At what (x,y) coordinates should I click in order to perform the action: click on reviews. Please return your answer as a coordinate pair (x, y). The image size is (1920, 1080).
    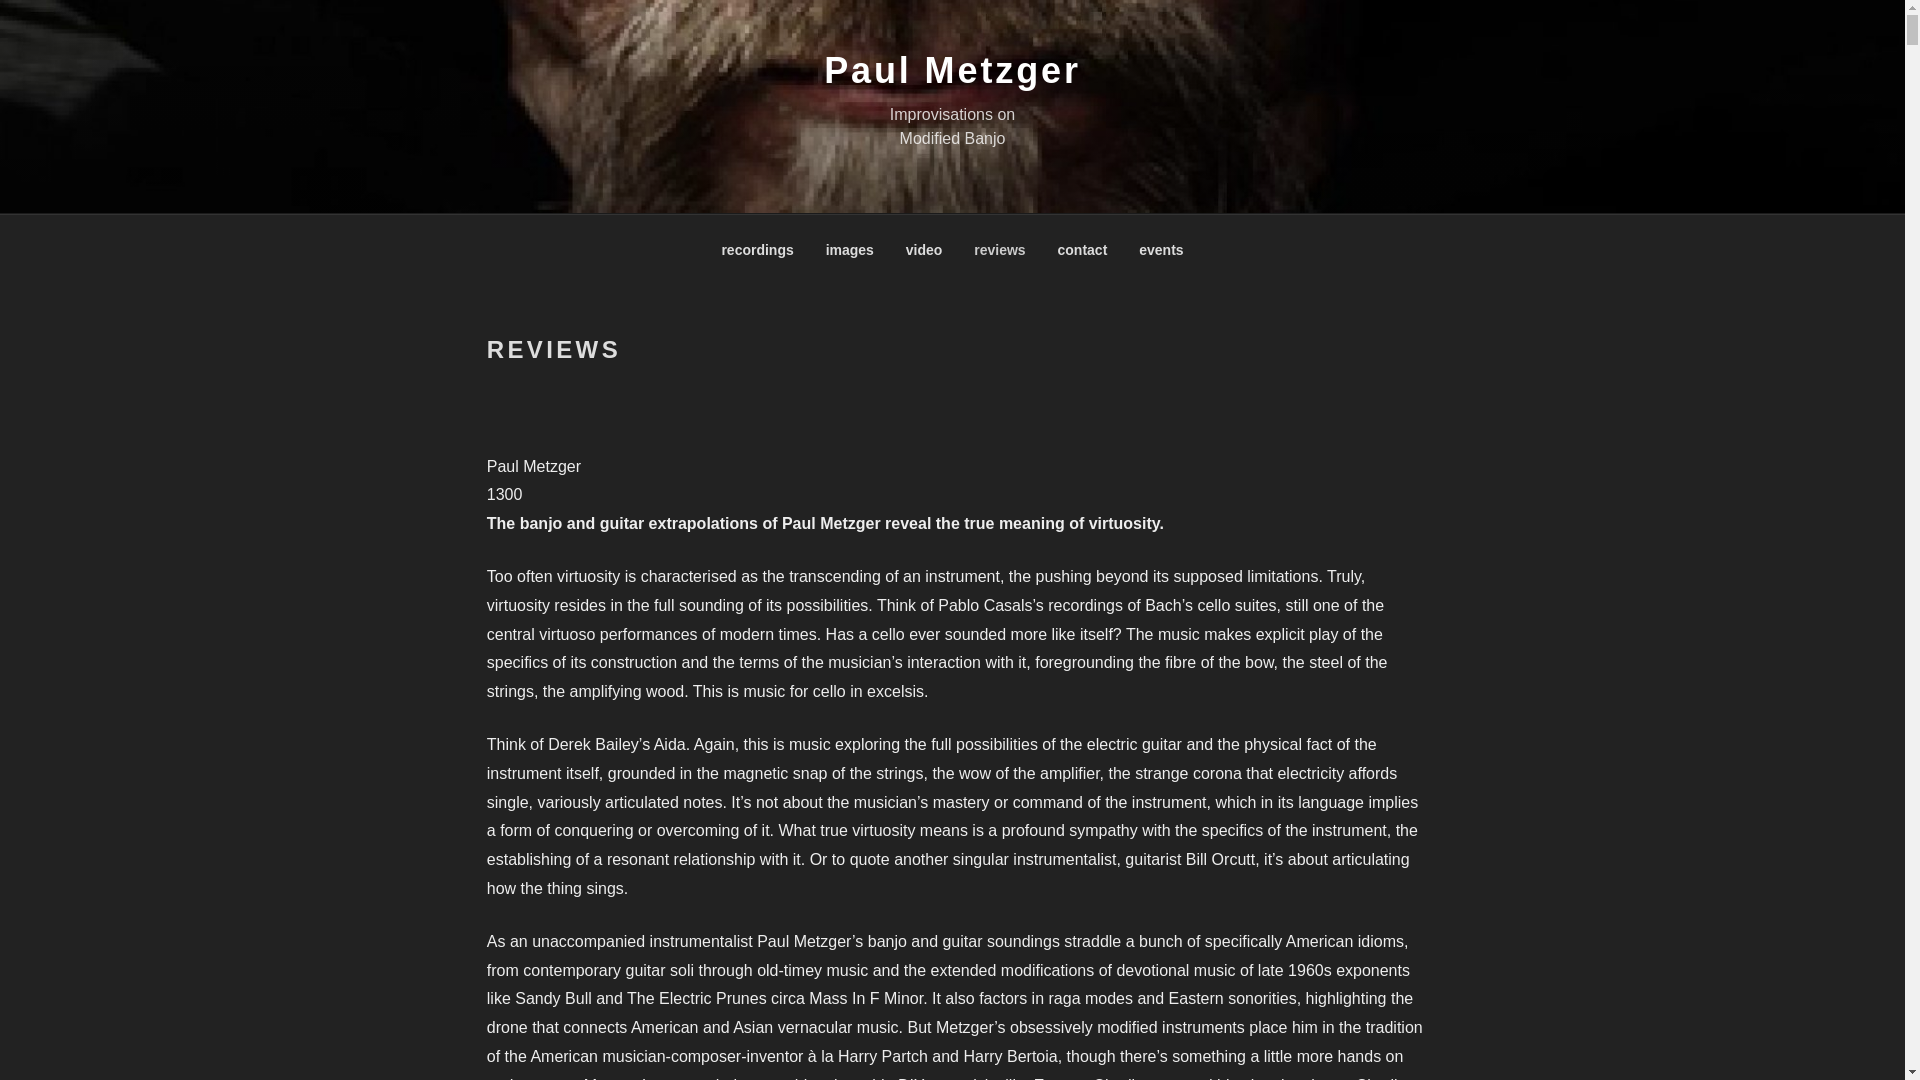
    Looking at the image, I should click on (999, 250).